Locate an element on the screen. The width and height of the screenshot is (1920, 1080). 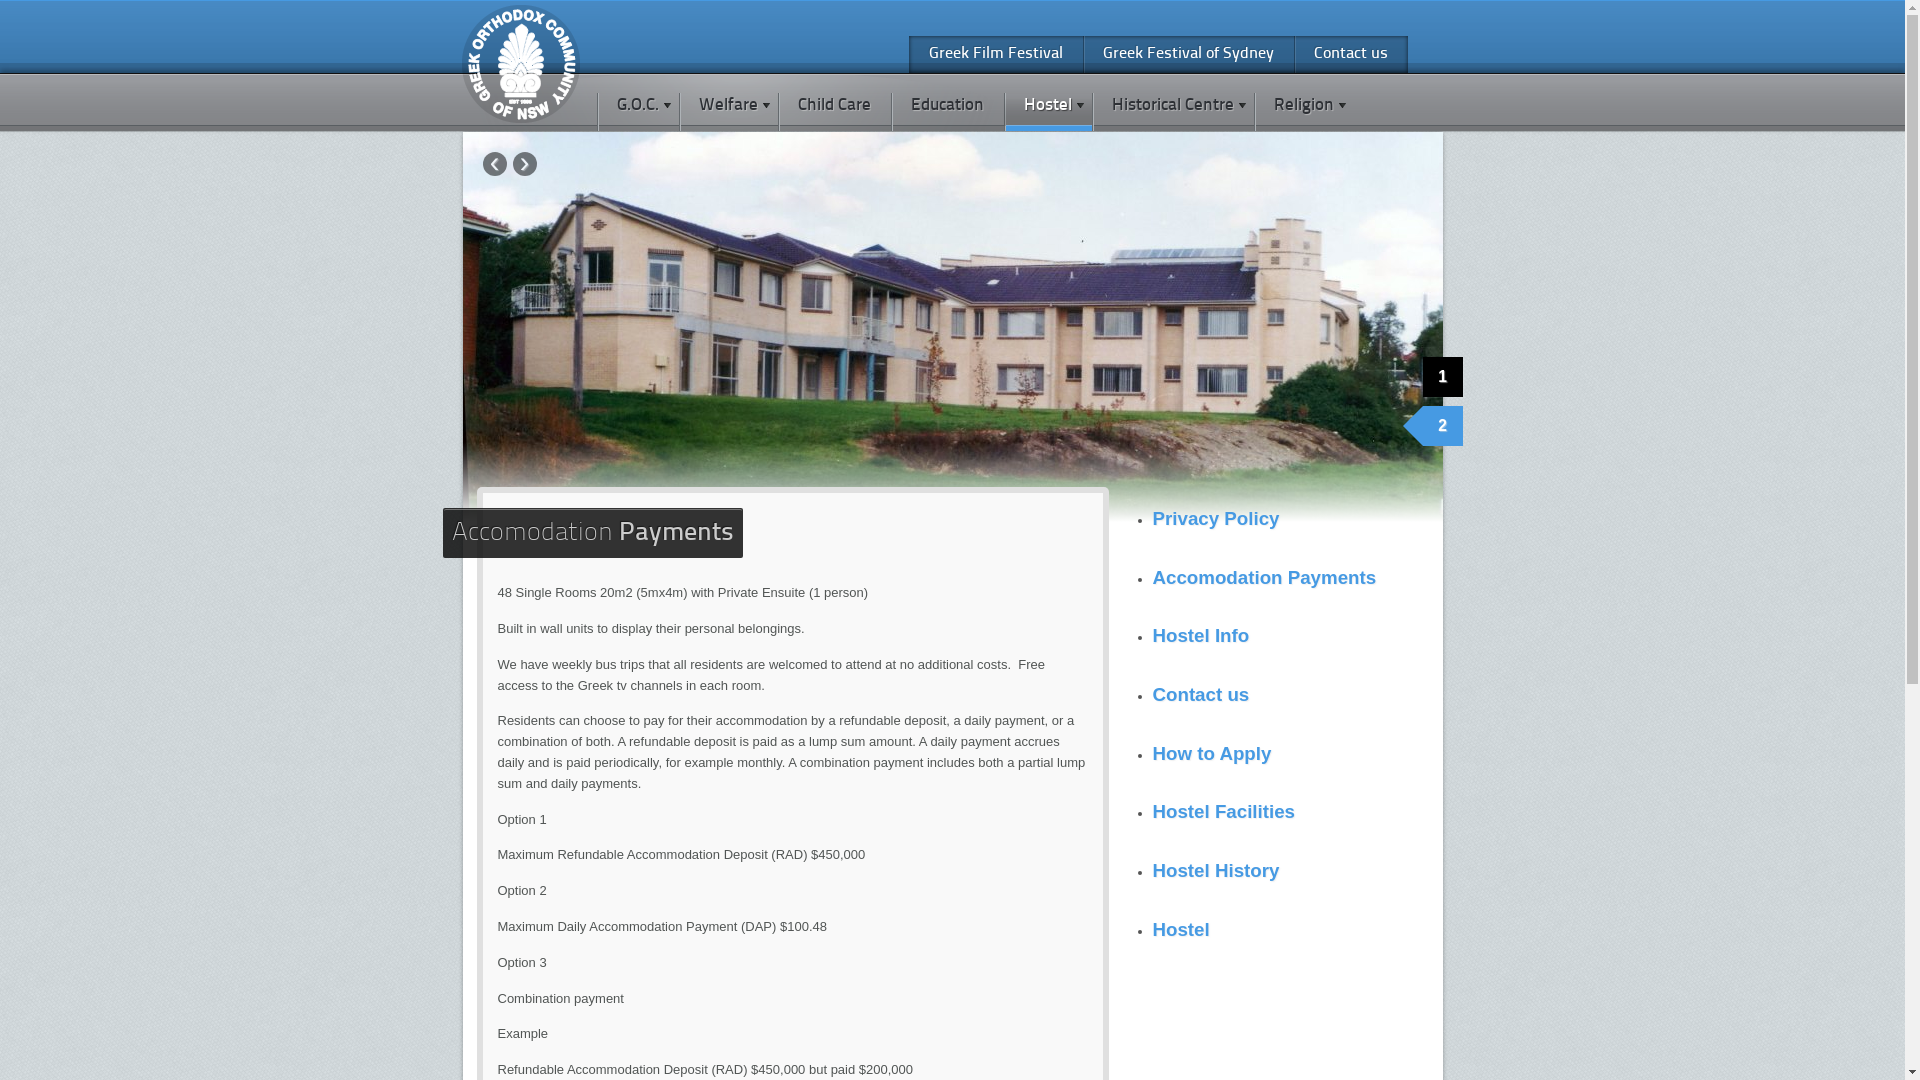
Welfare is located at coordinates (728, 103).